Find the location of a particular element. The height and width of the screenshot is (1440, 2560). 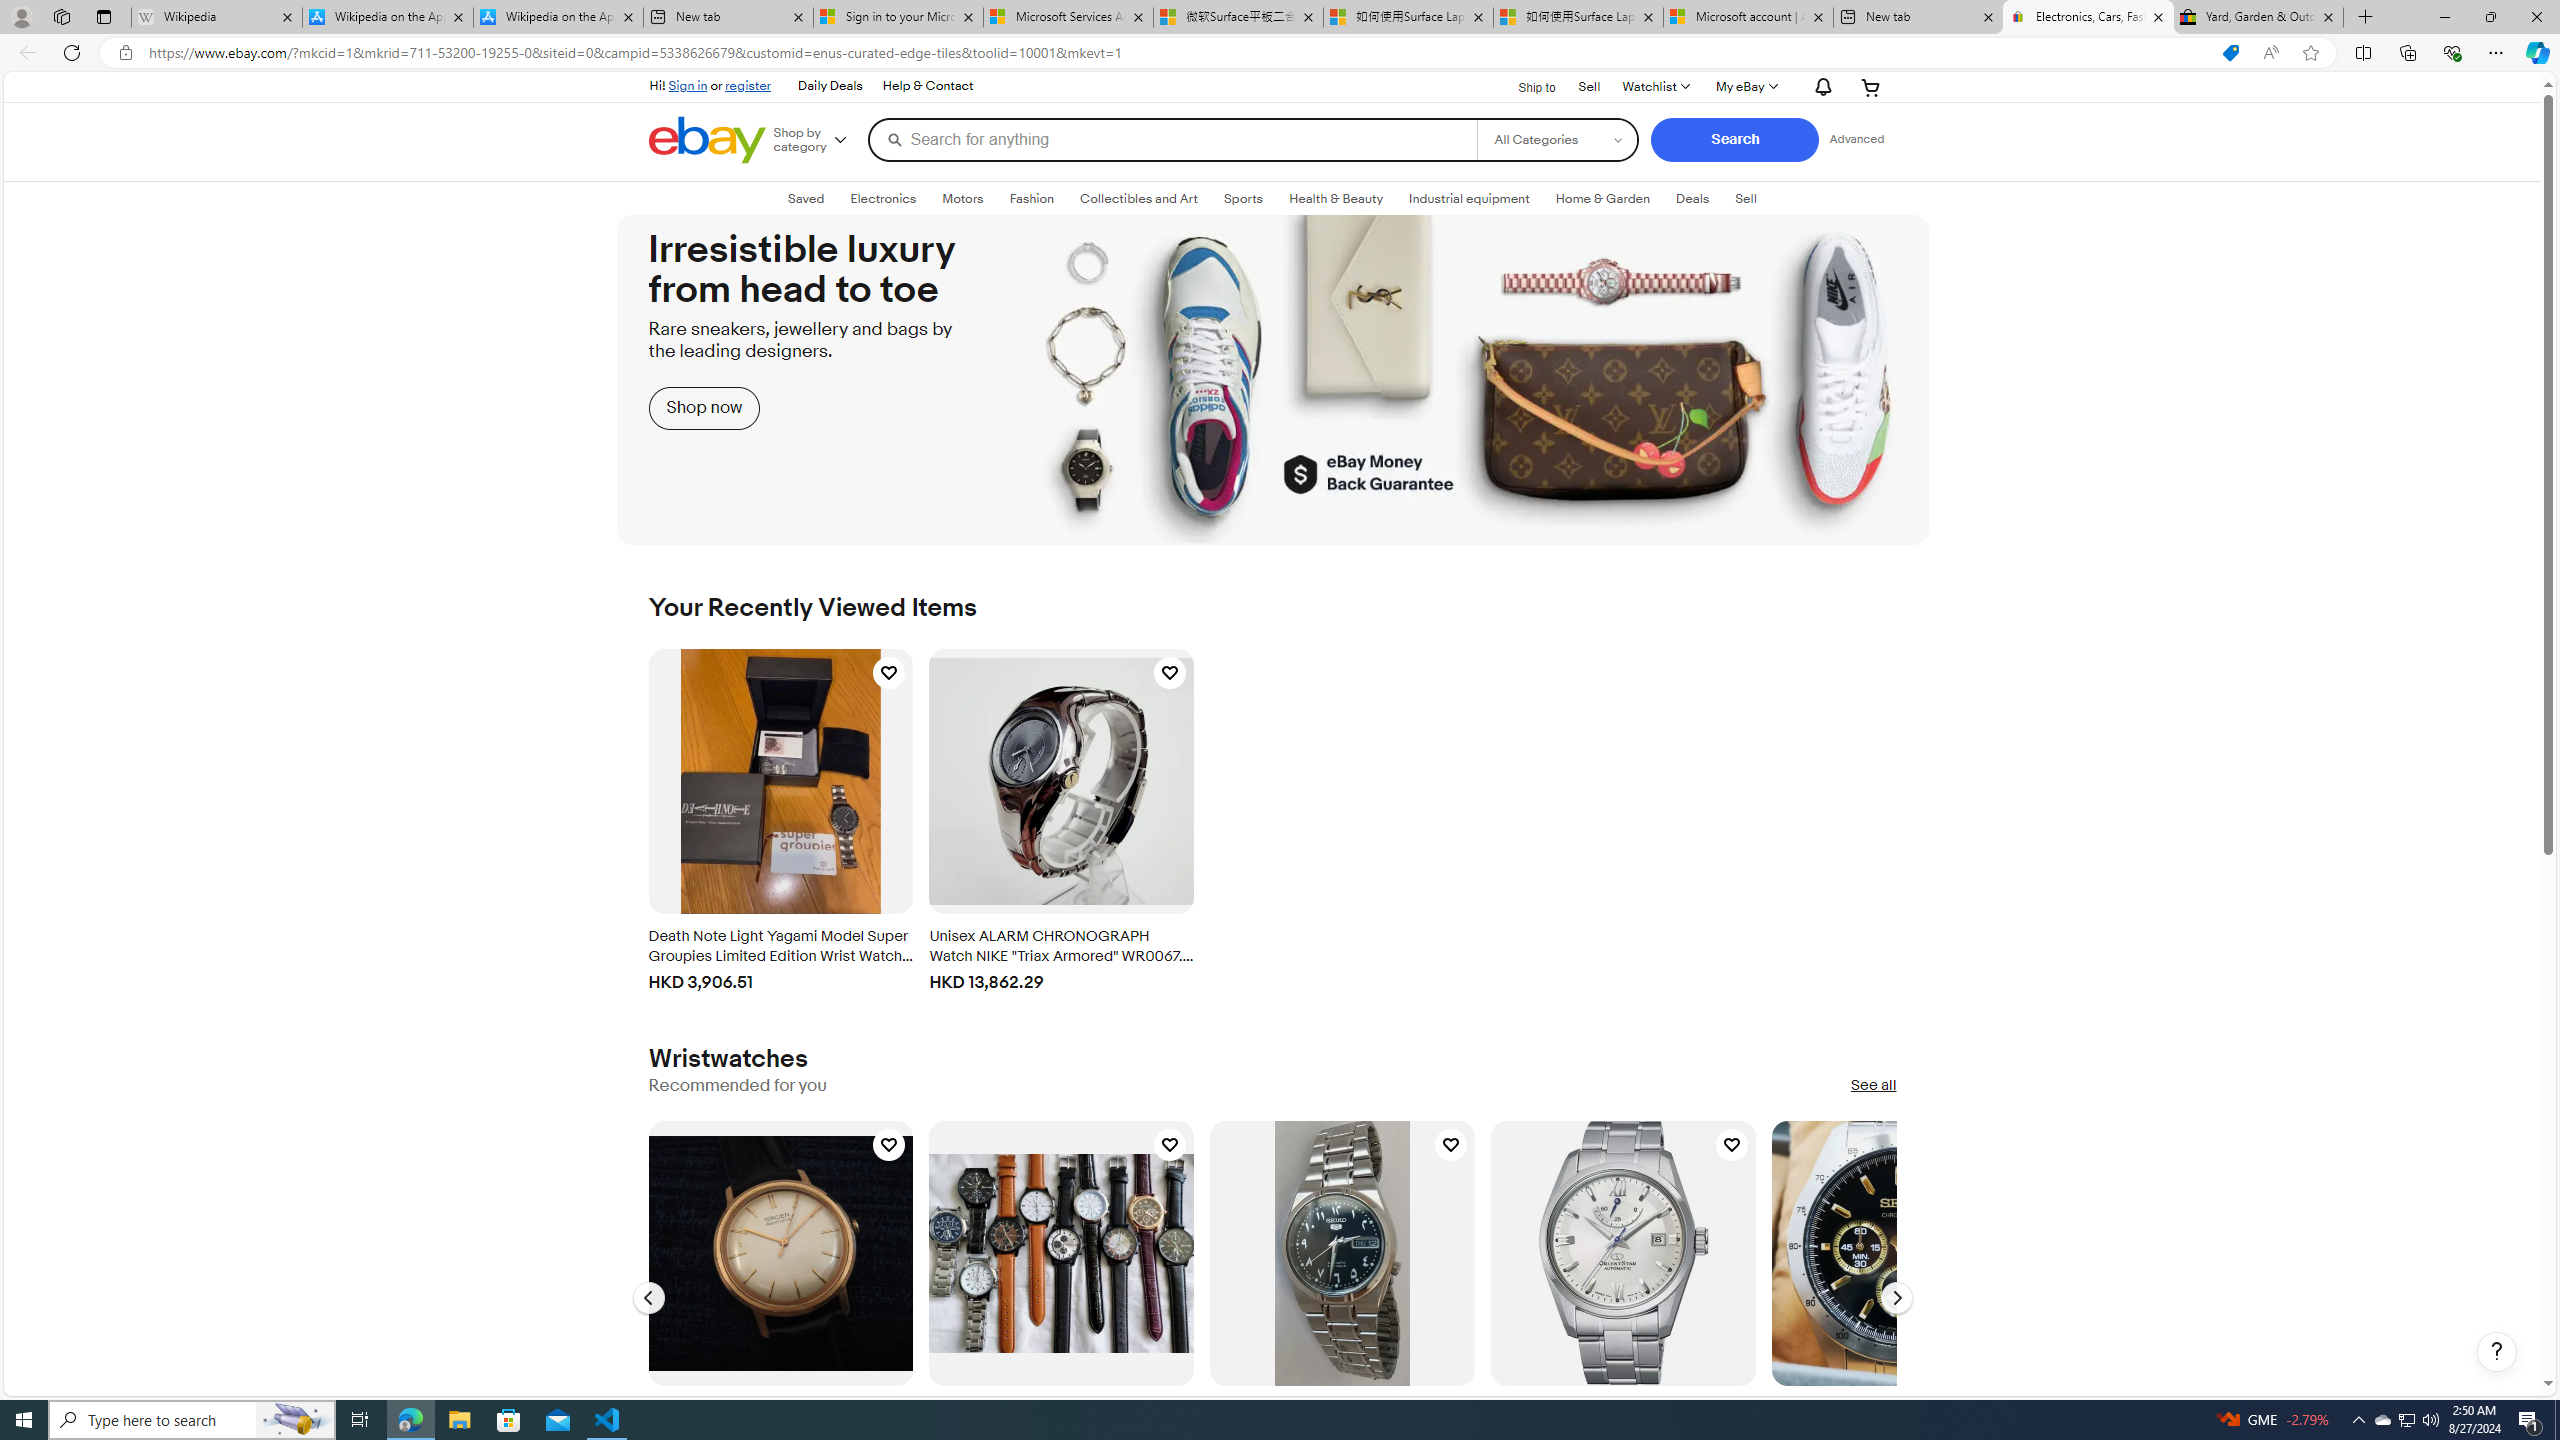

Collectibles and Art is located at coordinates (1139, 199).